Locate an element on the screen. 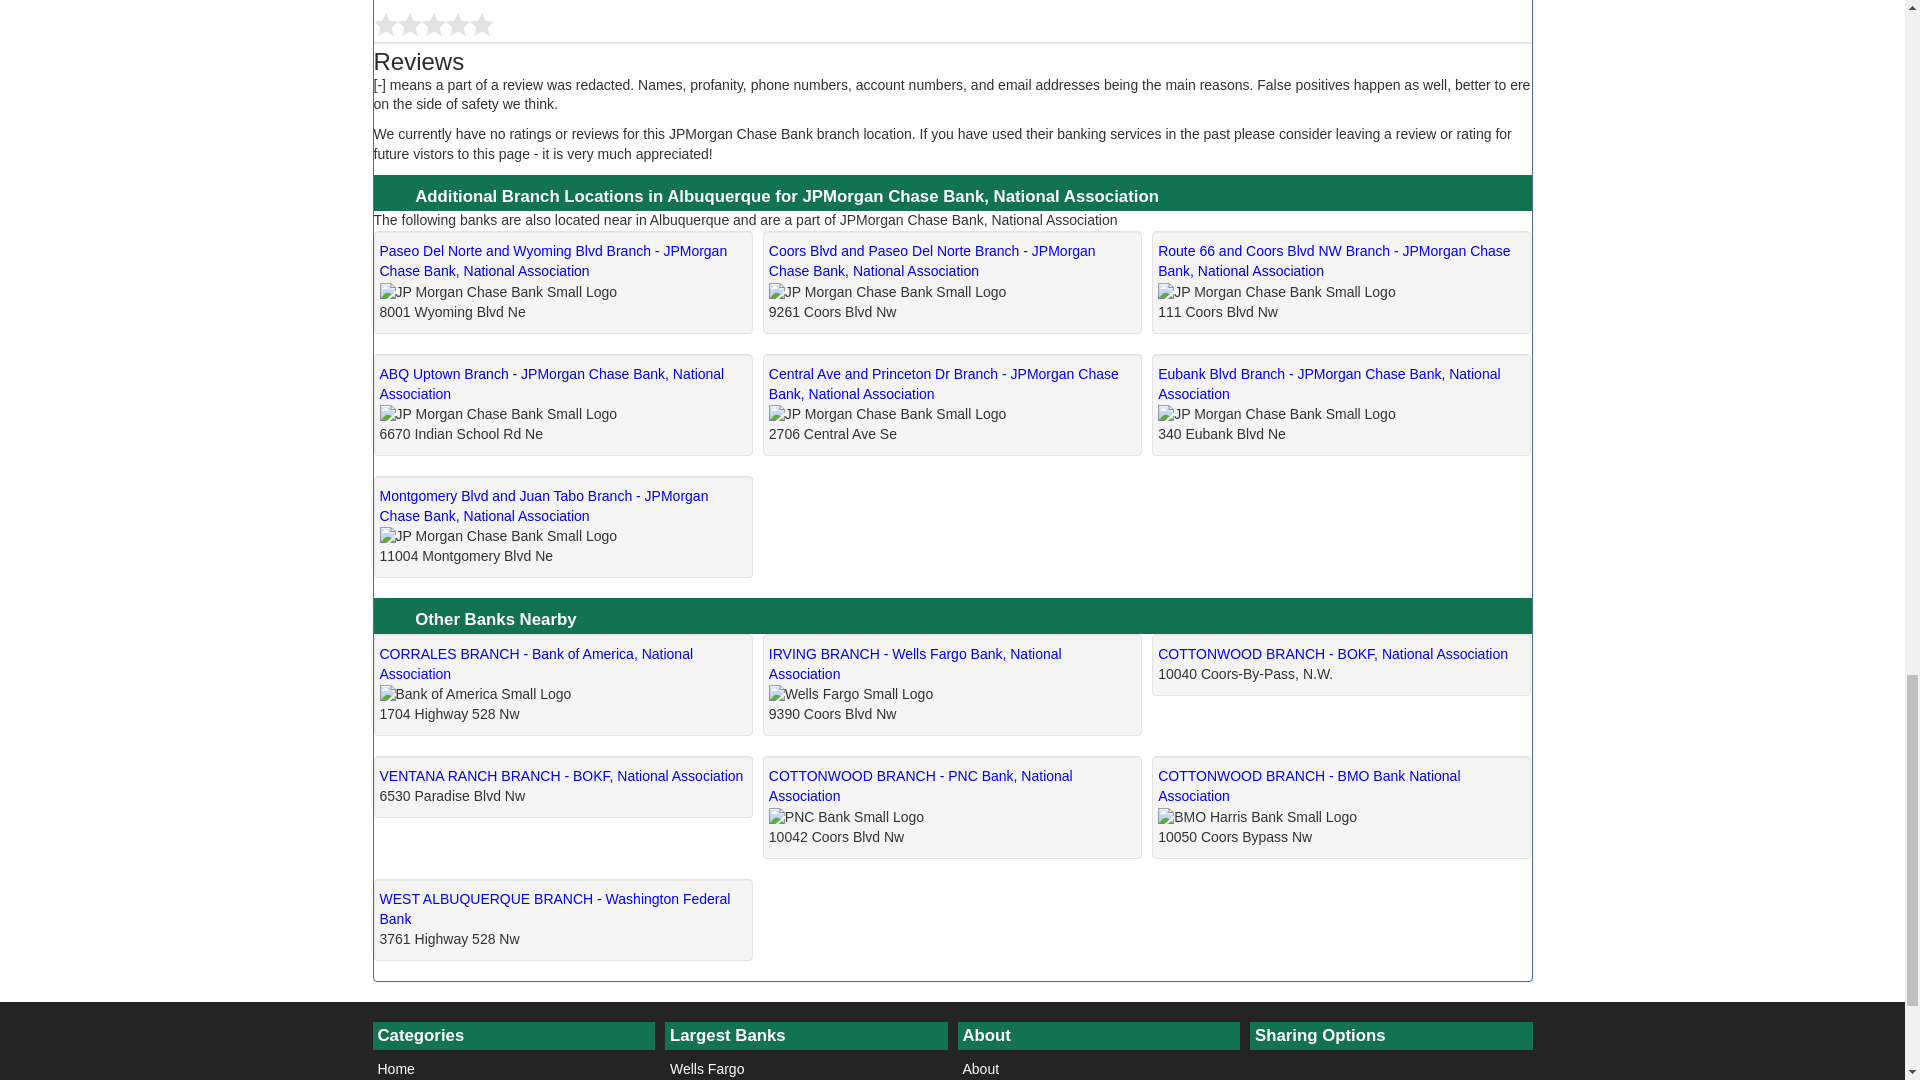 The height and width of the screenshot is (1080, 1920). Wells Fargo is located at coordinates (806, 1064).